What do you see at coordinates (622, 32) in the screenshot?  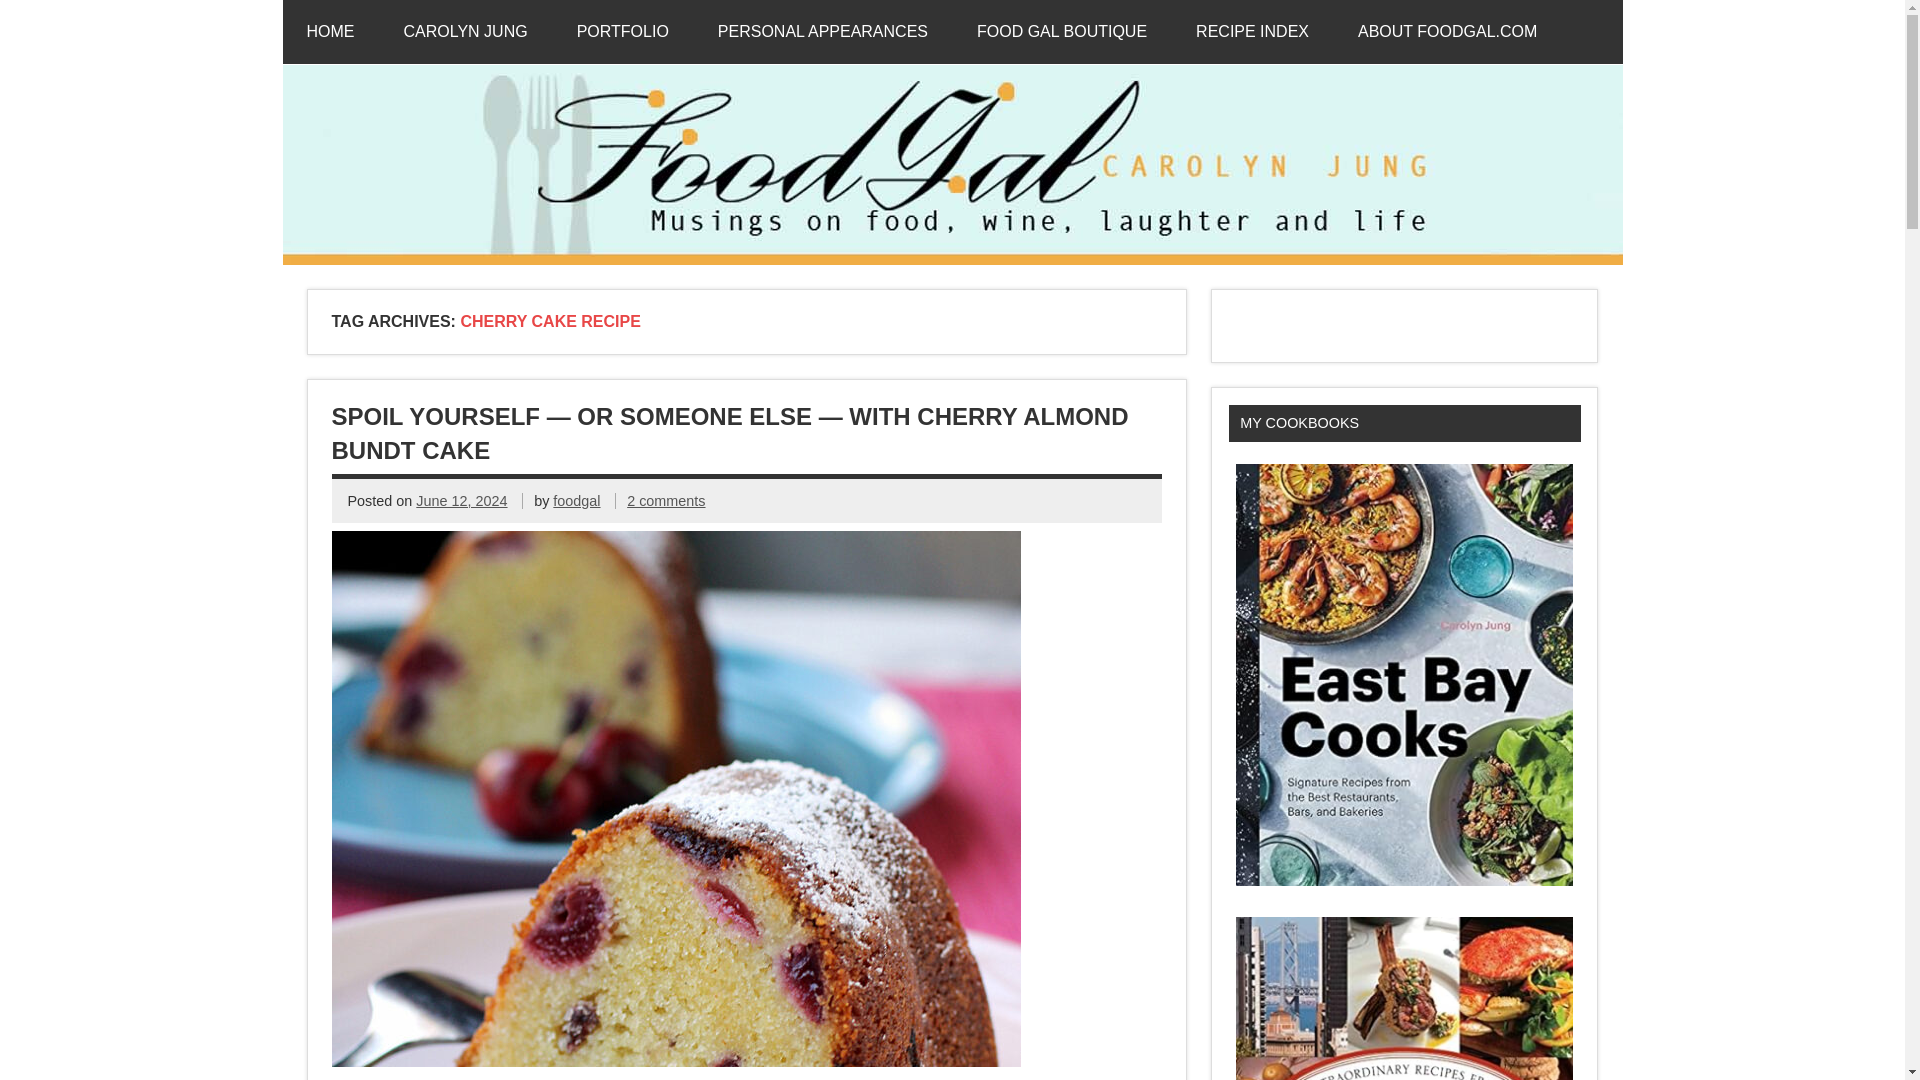 I see `PORTFOLIO` at bounding box center [622, 32].